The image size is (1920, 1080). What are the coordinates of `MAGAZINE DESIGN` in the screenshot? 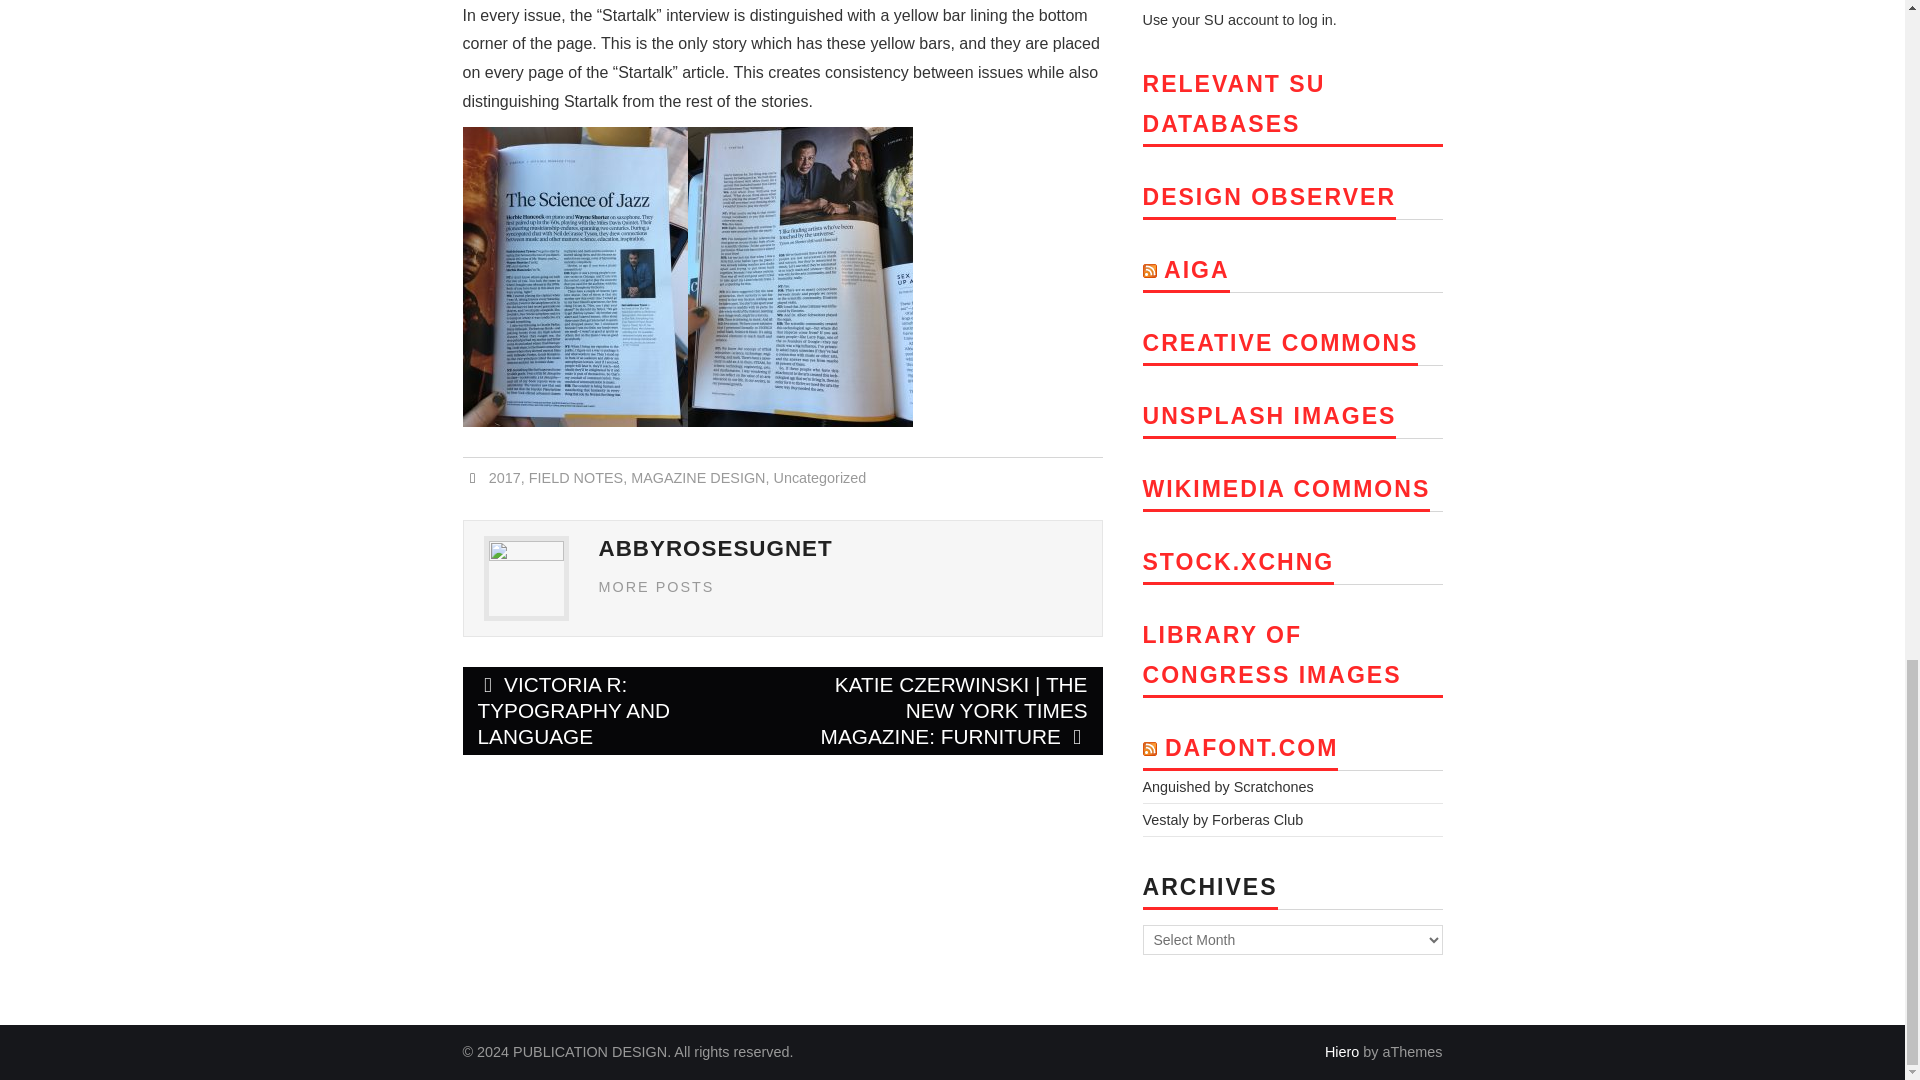 It's located at (698, 478).